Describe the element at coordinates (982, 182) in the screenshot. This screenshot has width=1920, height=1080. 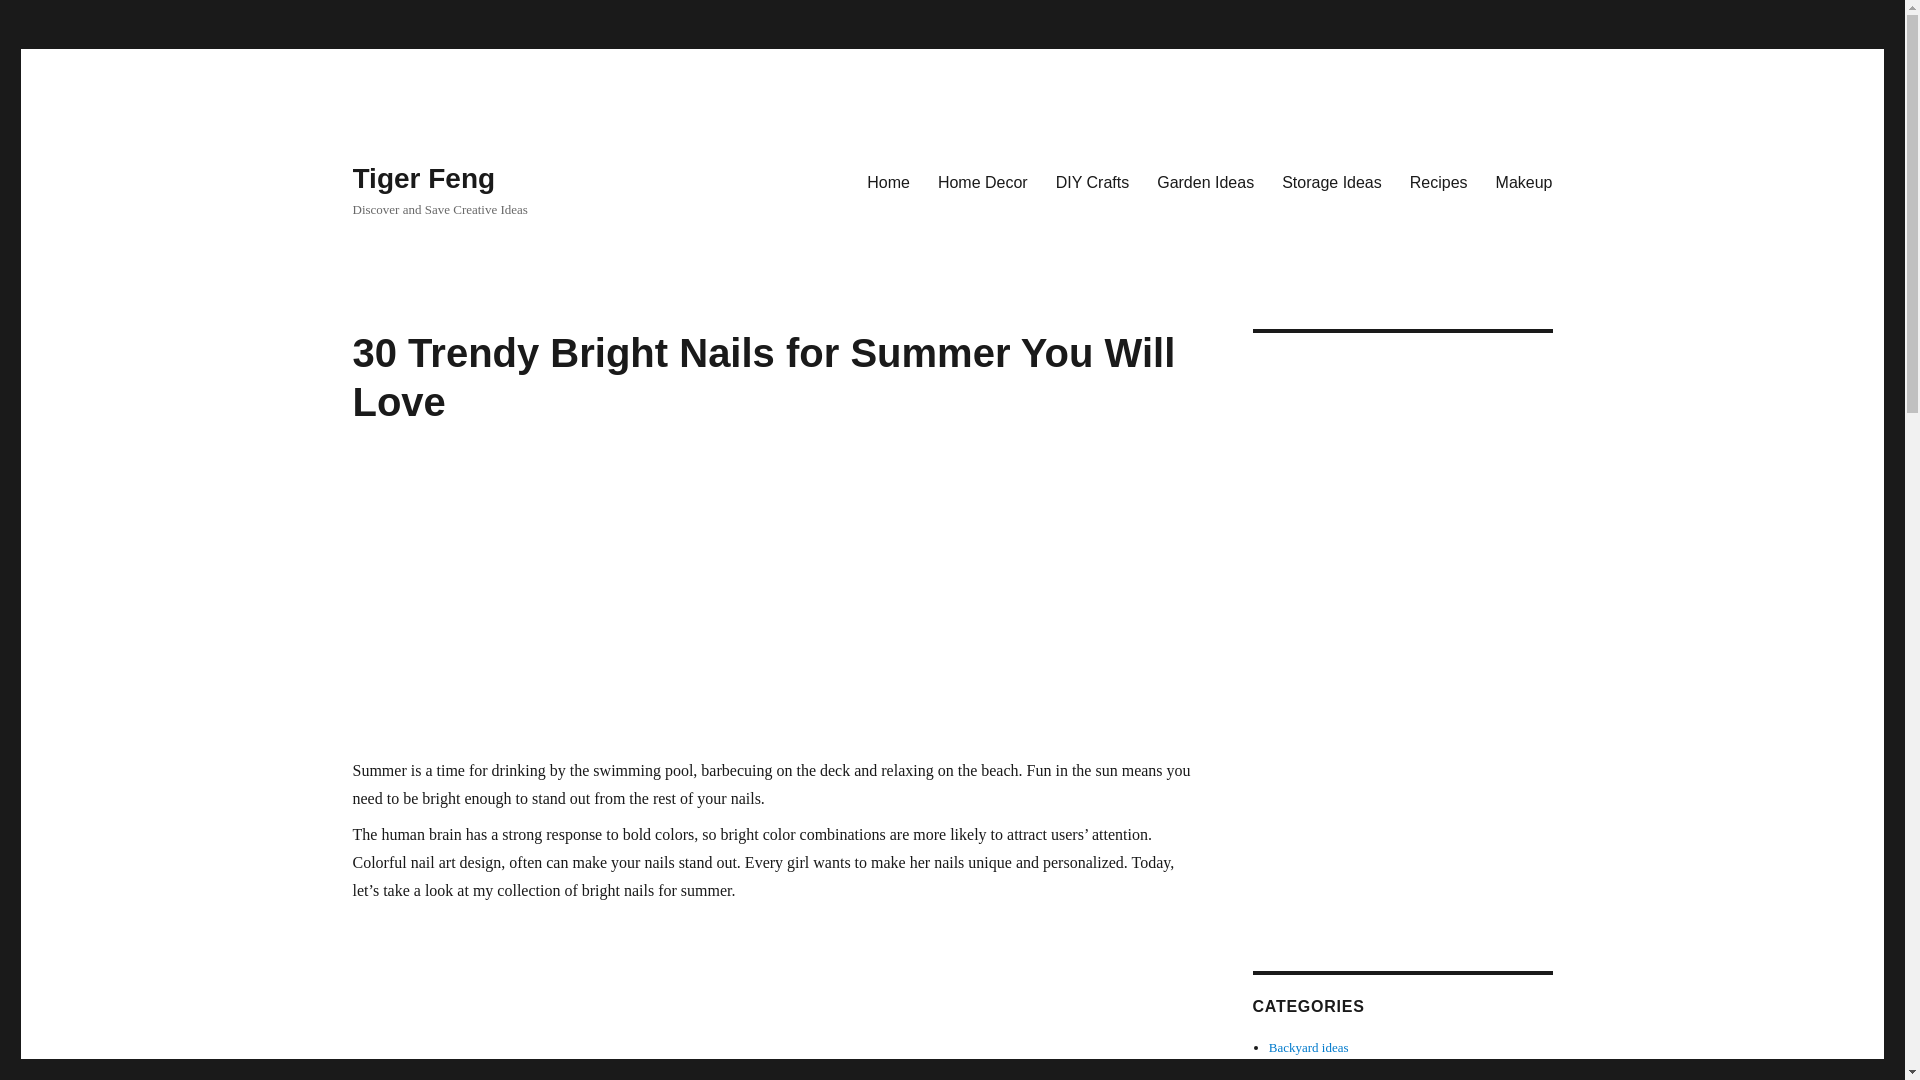
I see `Home Decor` at that location.